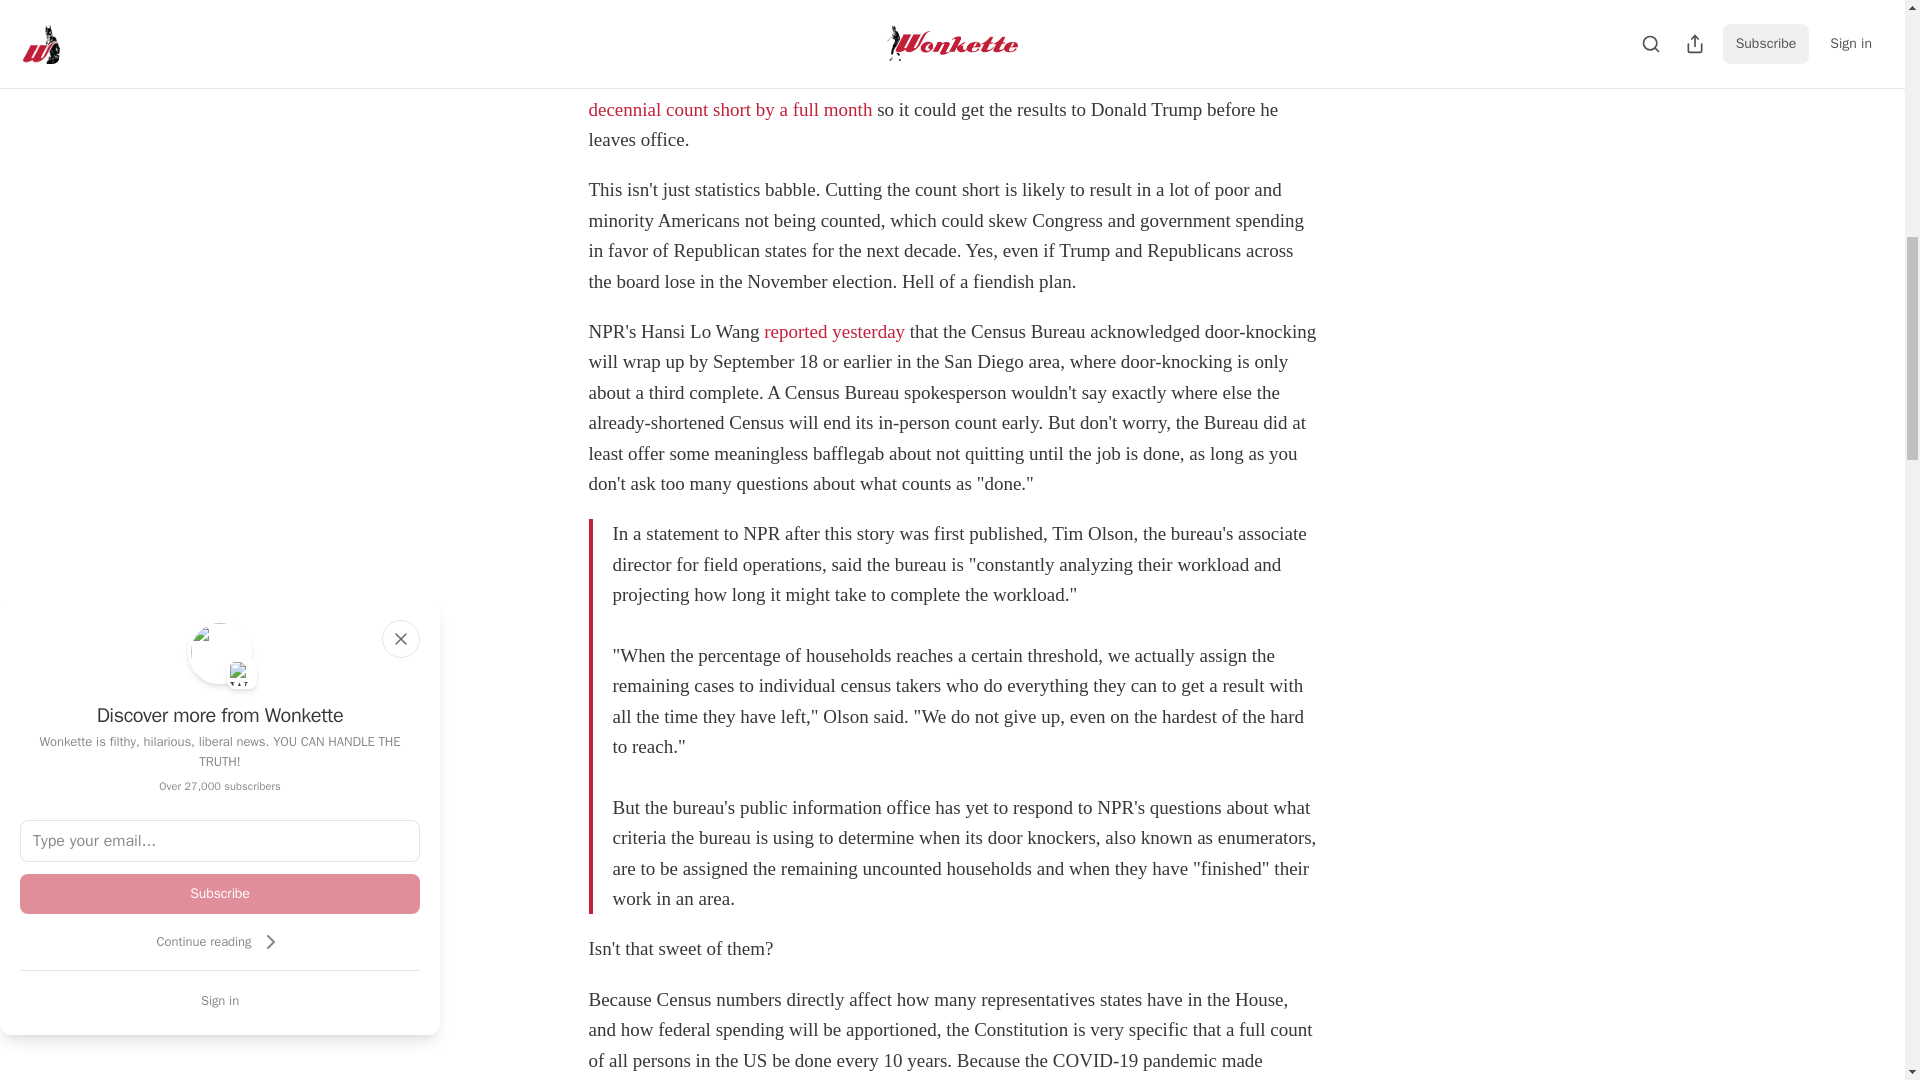  What do you see at coordinates (930, 93) in the screenshot?
I see `cut this year's decennial count short by a full month` at bounding box center [930, 93].